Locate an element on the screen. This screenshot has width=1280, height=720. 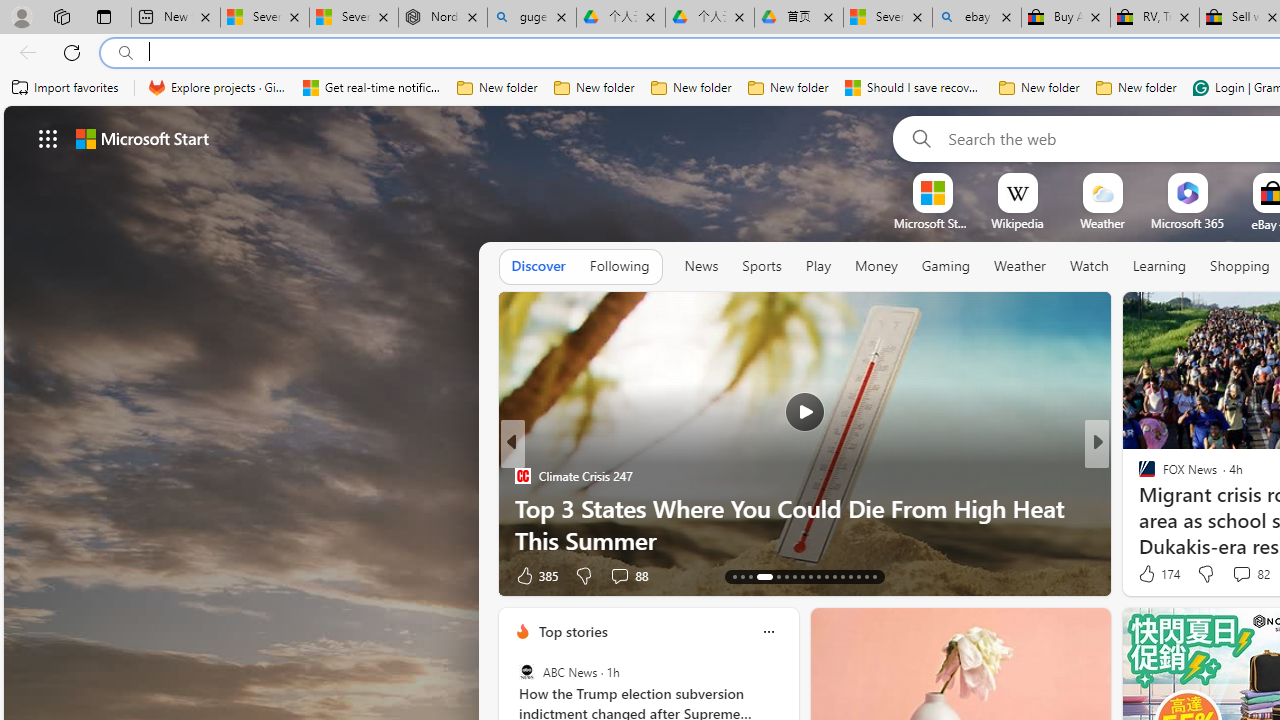
AutomationID: tab-18 is located at coordinates (786, 576).